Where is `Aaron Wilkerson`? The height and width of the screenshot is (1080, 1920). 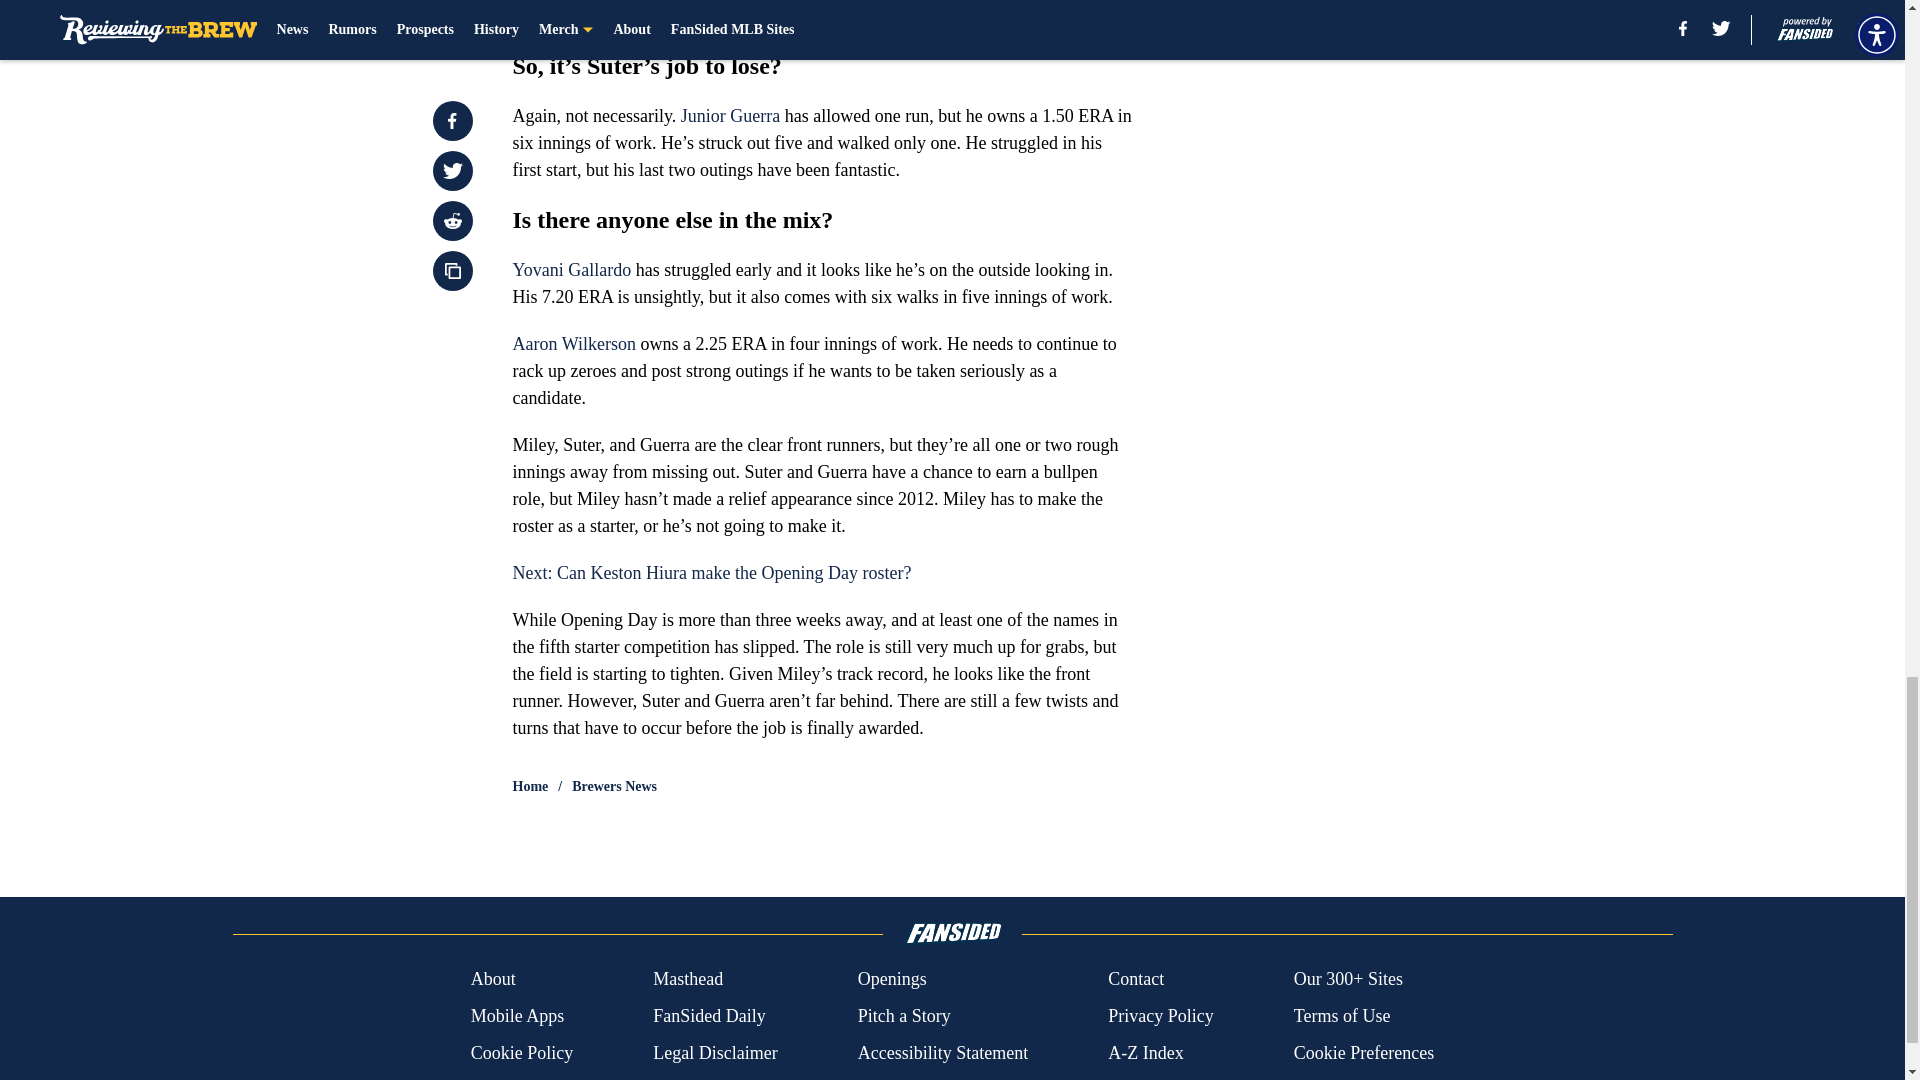
Aaron Wilkerson is located at coordinates (574, 344).